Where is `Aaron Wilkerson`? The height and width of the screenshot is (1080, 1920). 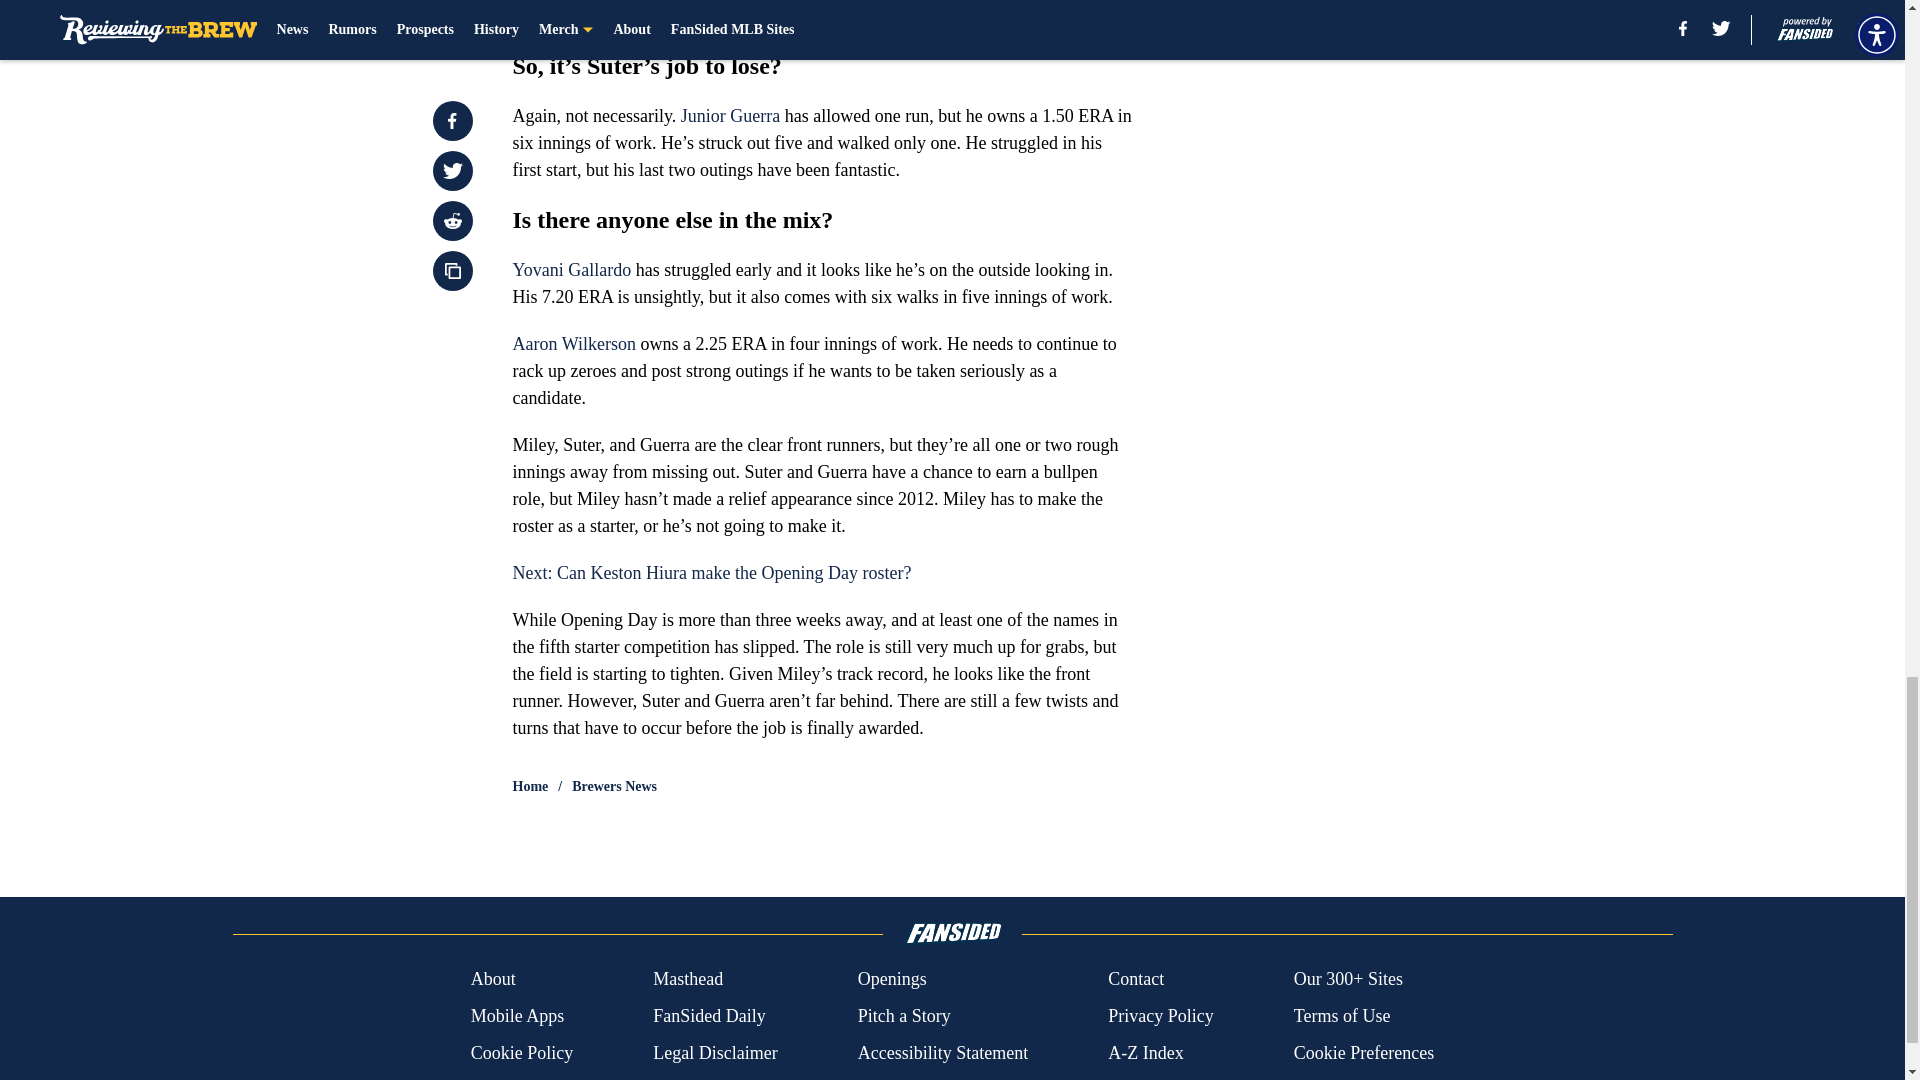
Aaron Wilkerson is located at coordinates (574, 344).